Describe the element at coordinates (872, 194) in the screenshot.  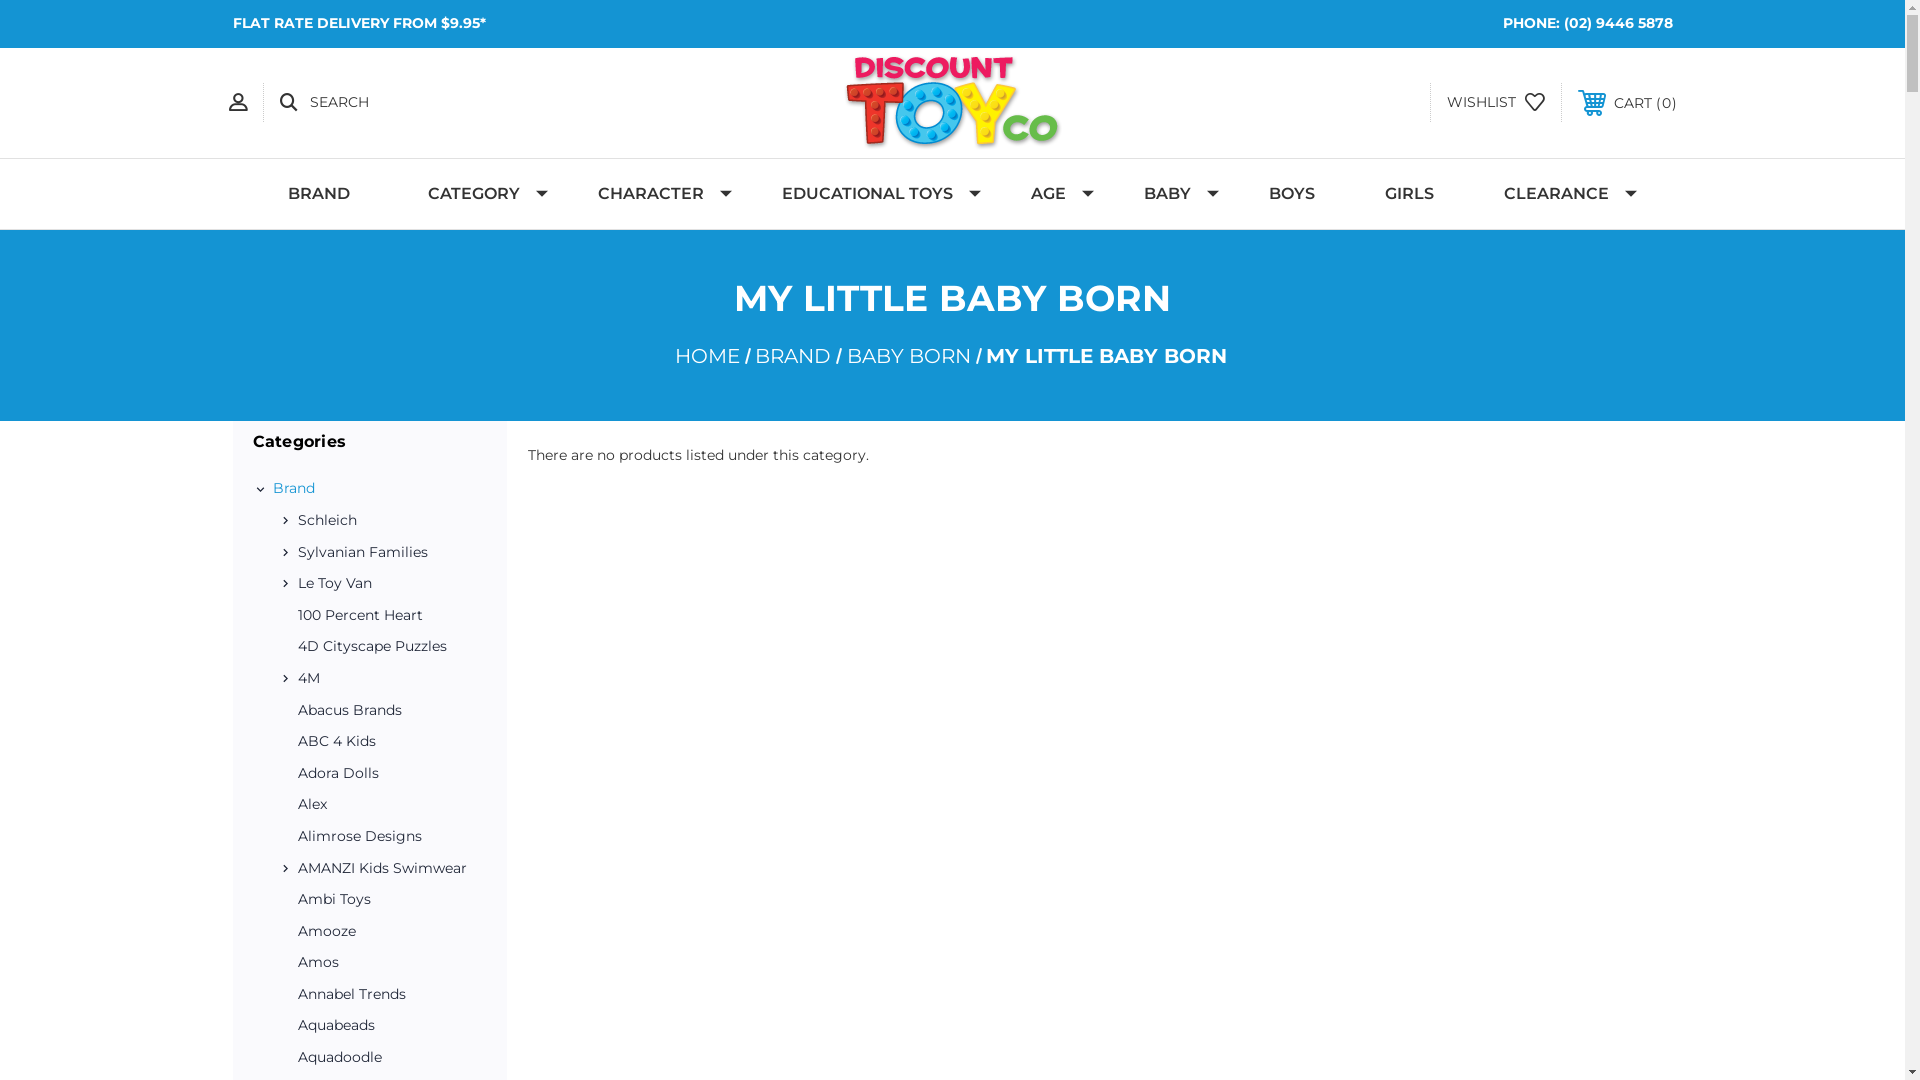
I see `EDUCATIONAL TOYS` at that location.